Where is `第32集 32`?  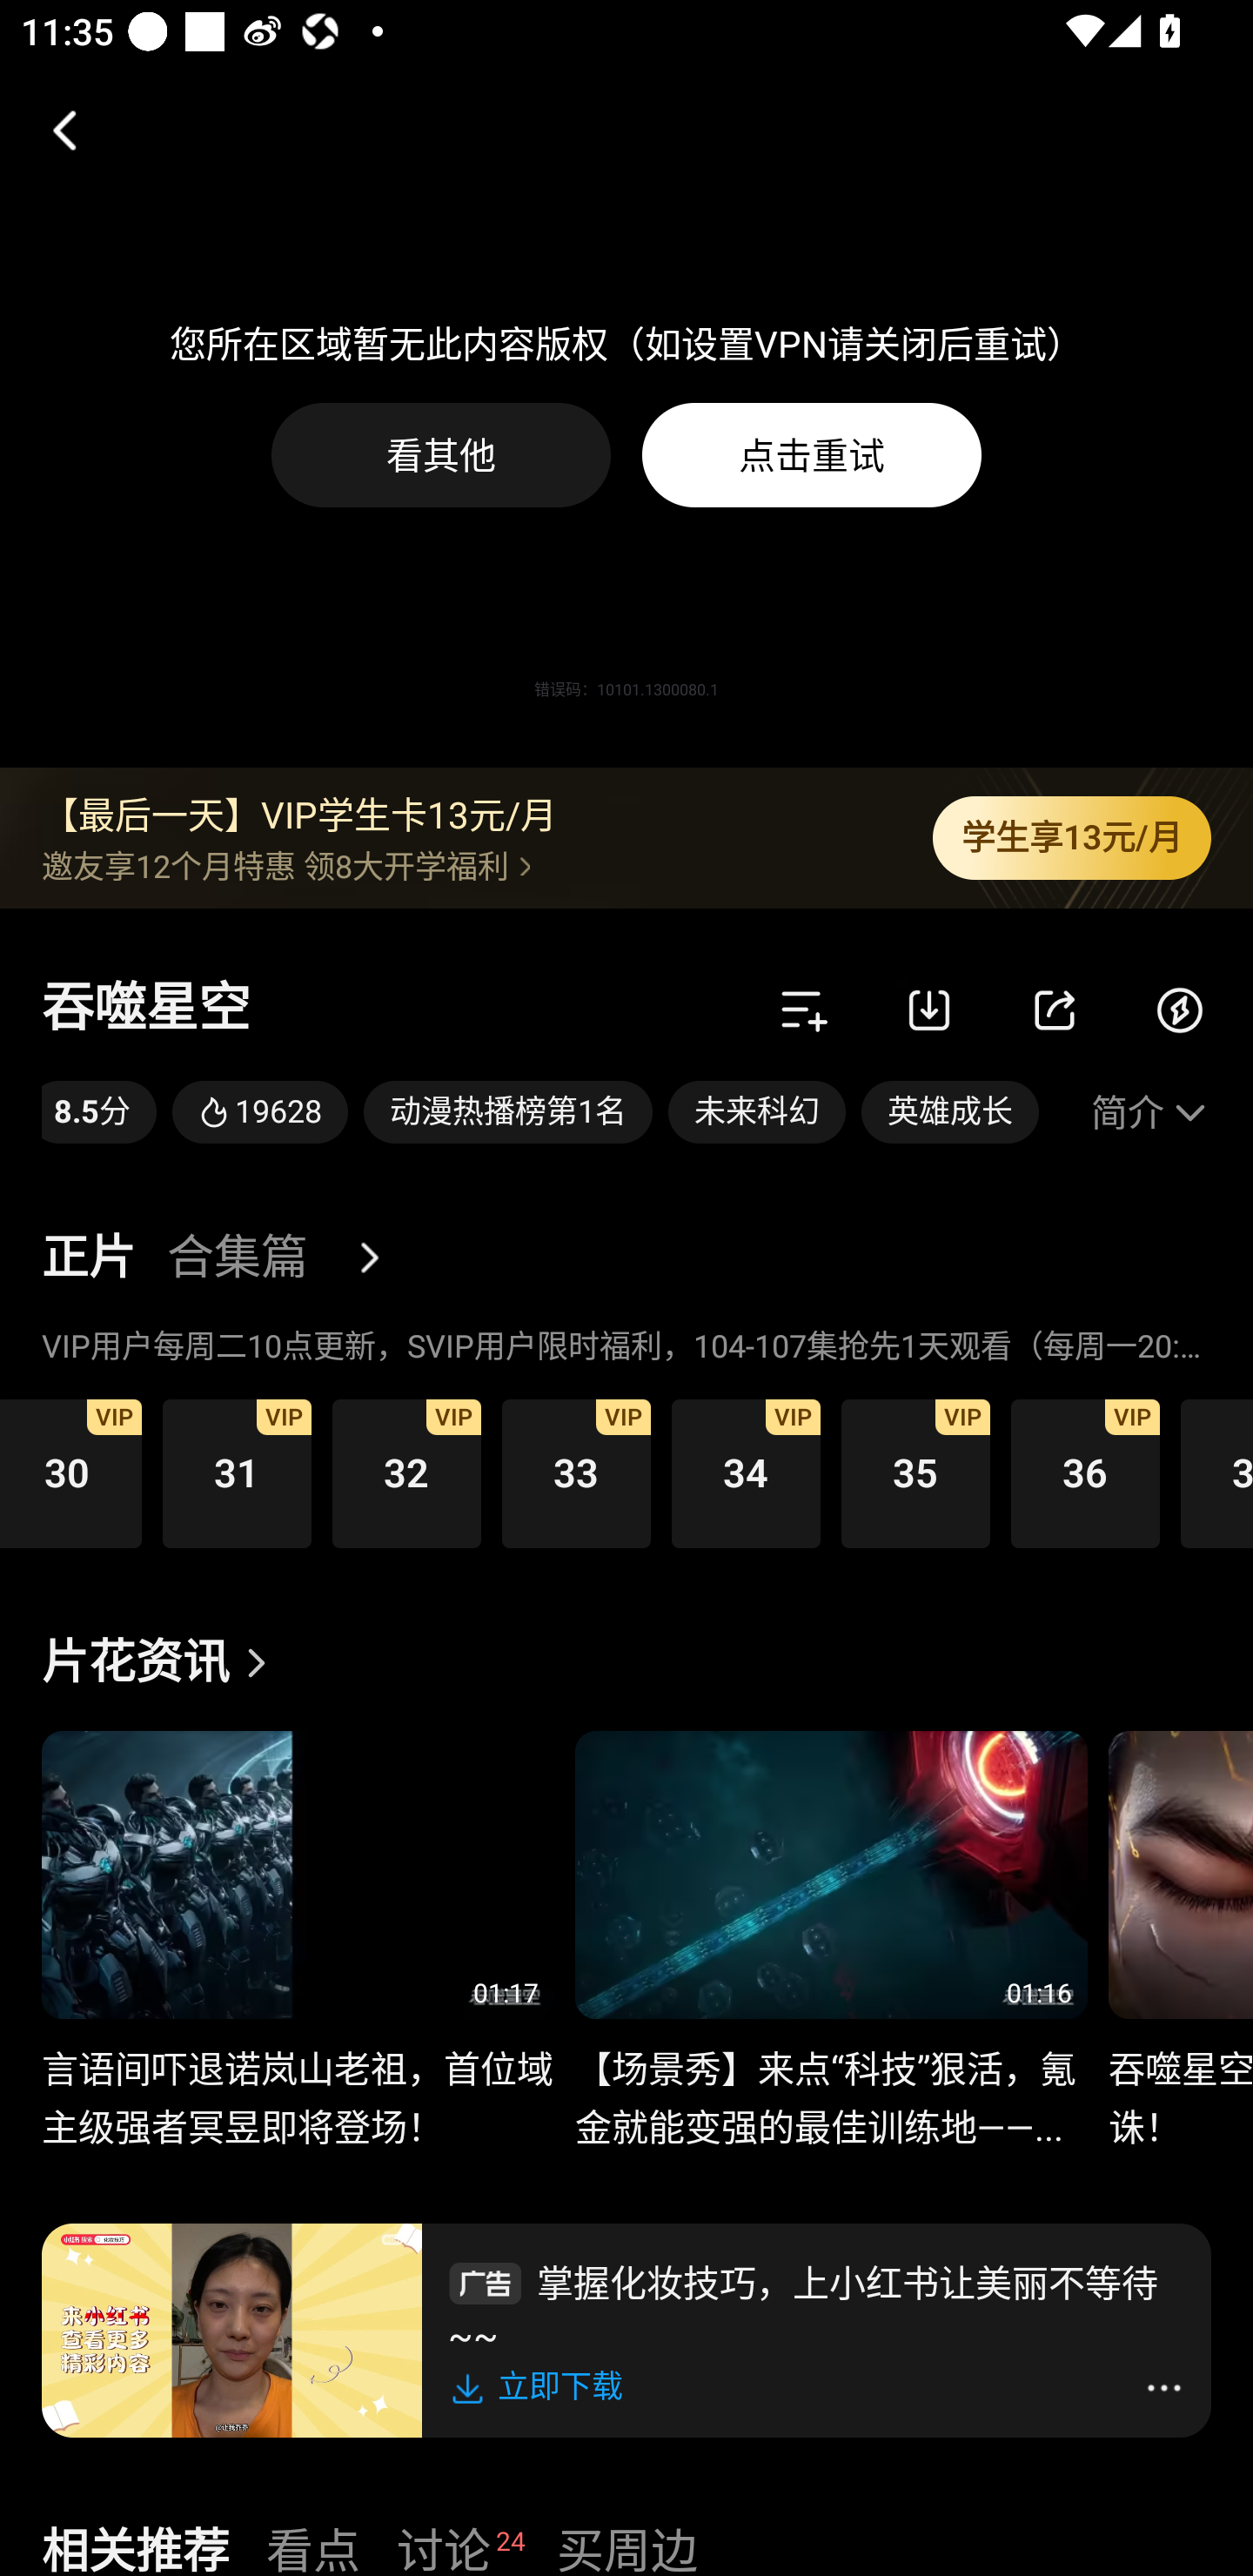
第32集 32 is located at coordinates (405, 1472).